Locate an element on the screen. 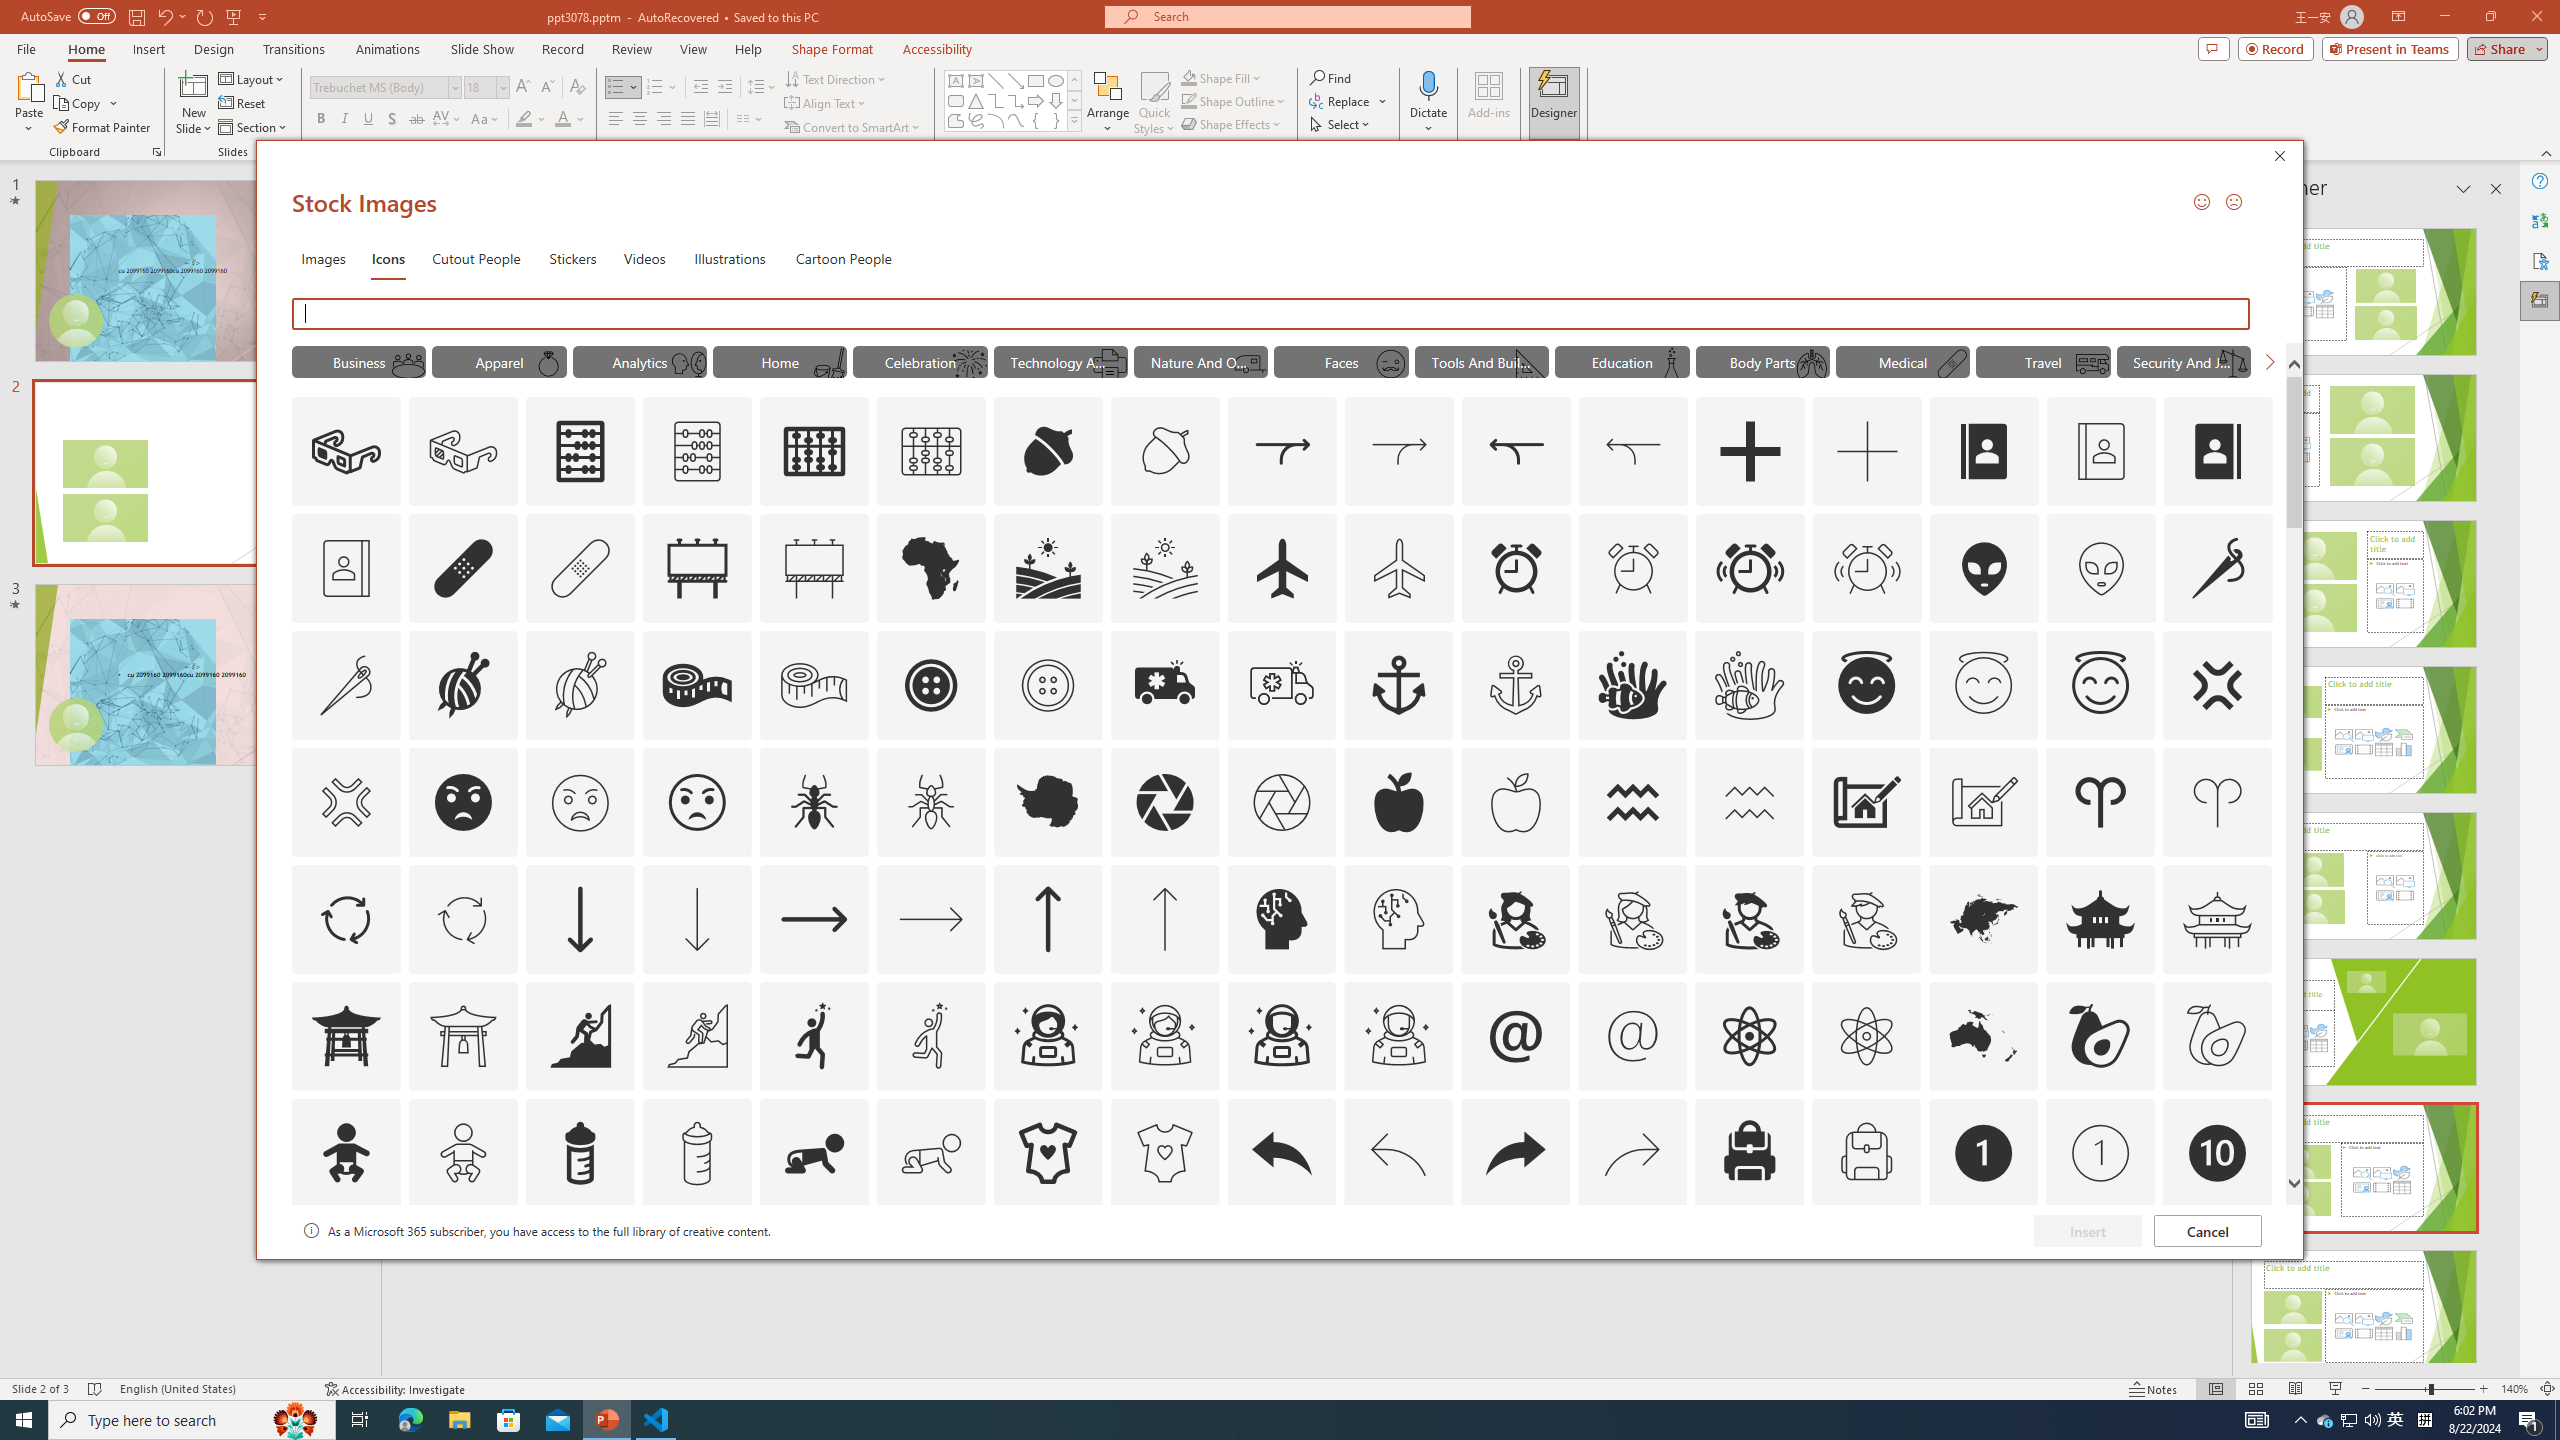 This screenshot has width=2560, height=1440. Text Direction is located at coordinates (836, 78).